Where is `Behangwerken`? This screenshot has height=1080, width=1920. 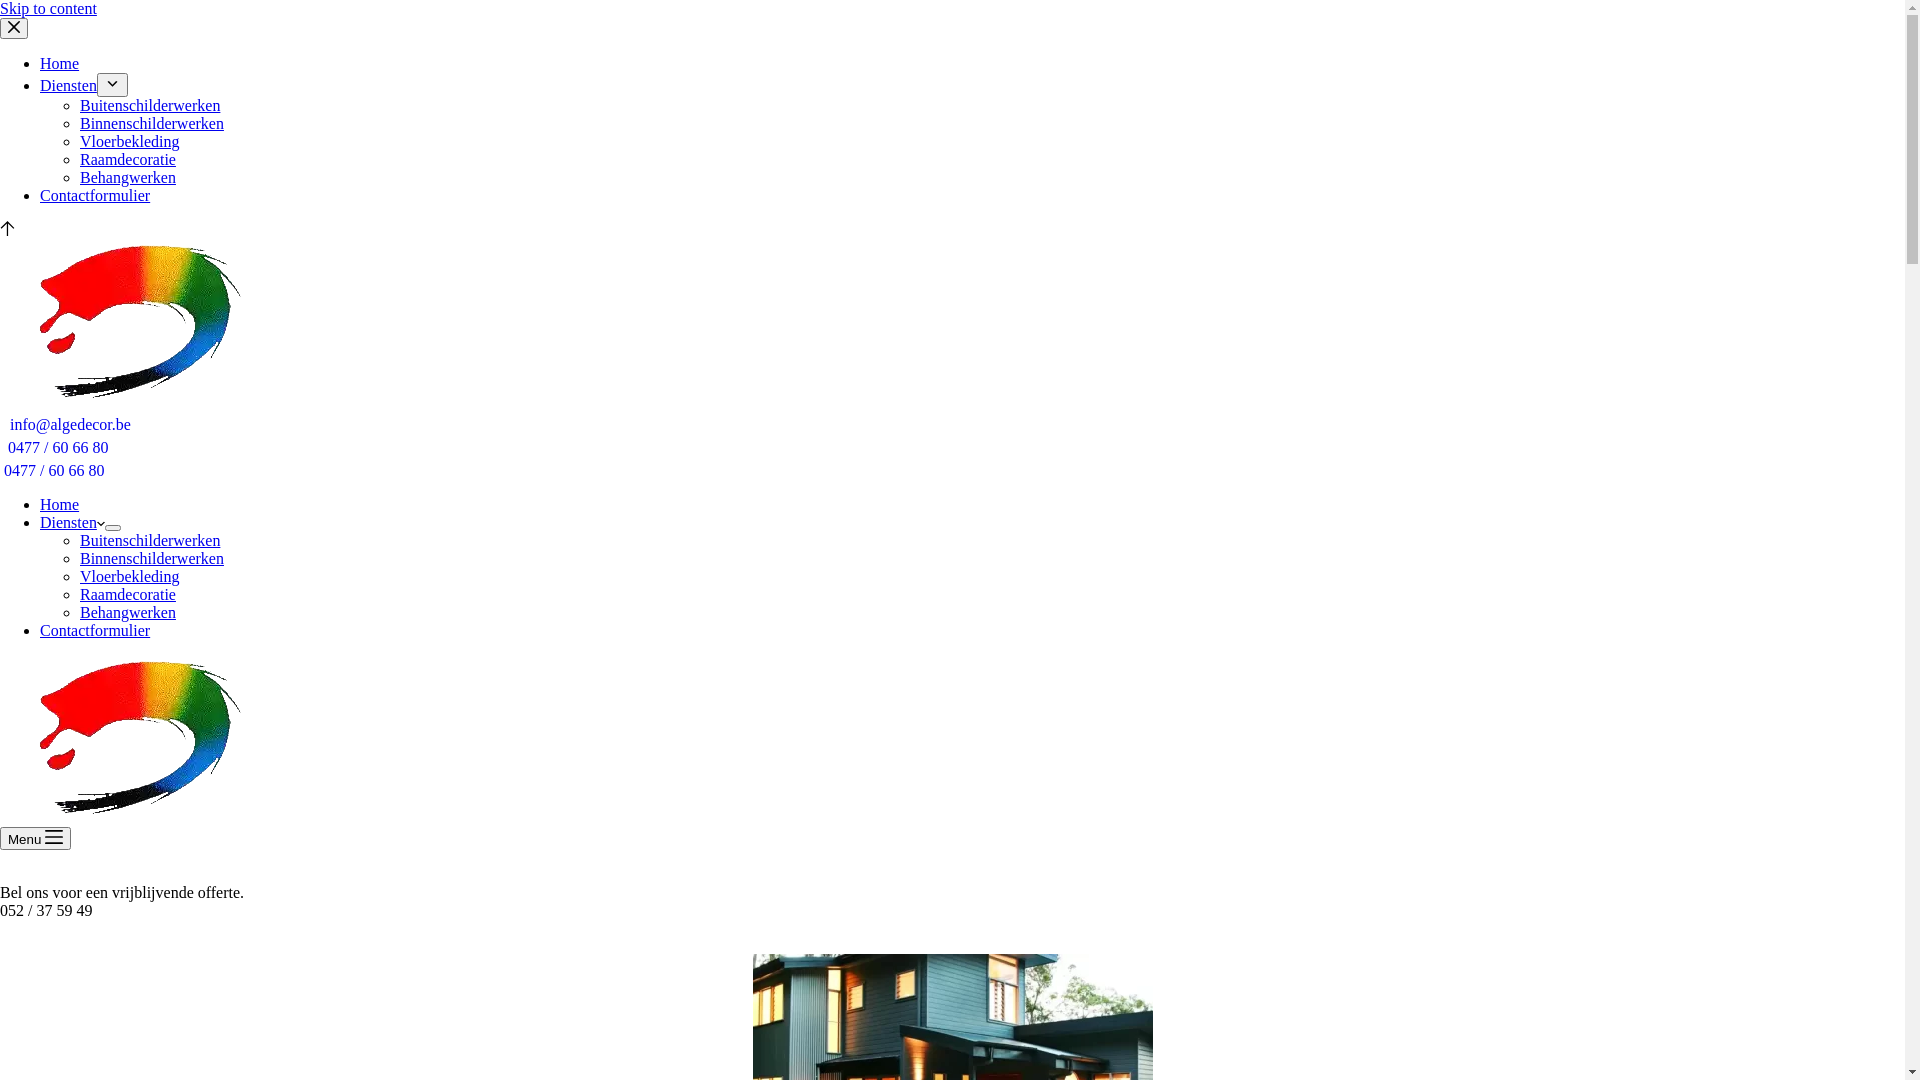
Behangwerken is located at coordinates (128, 612).